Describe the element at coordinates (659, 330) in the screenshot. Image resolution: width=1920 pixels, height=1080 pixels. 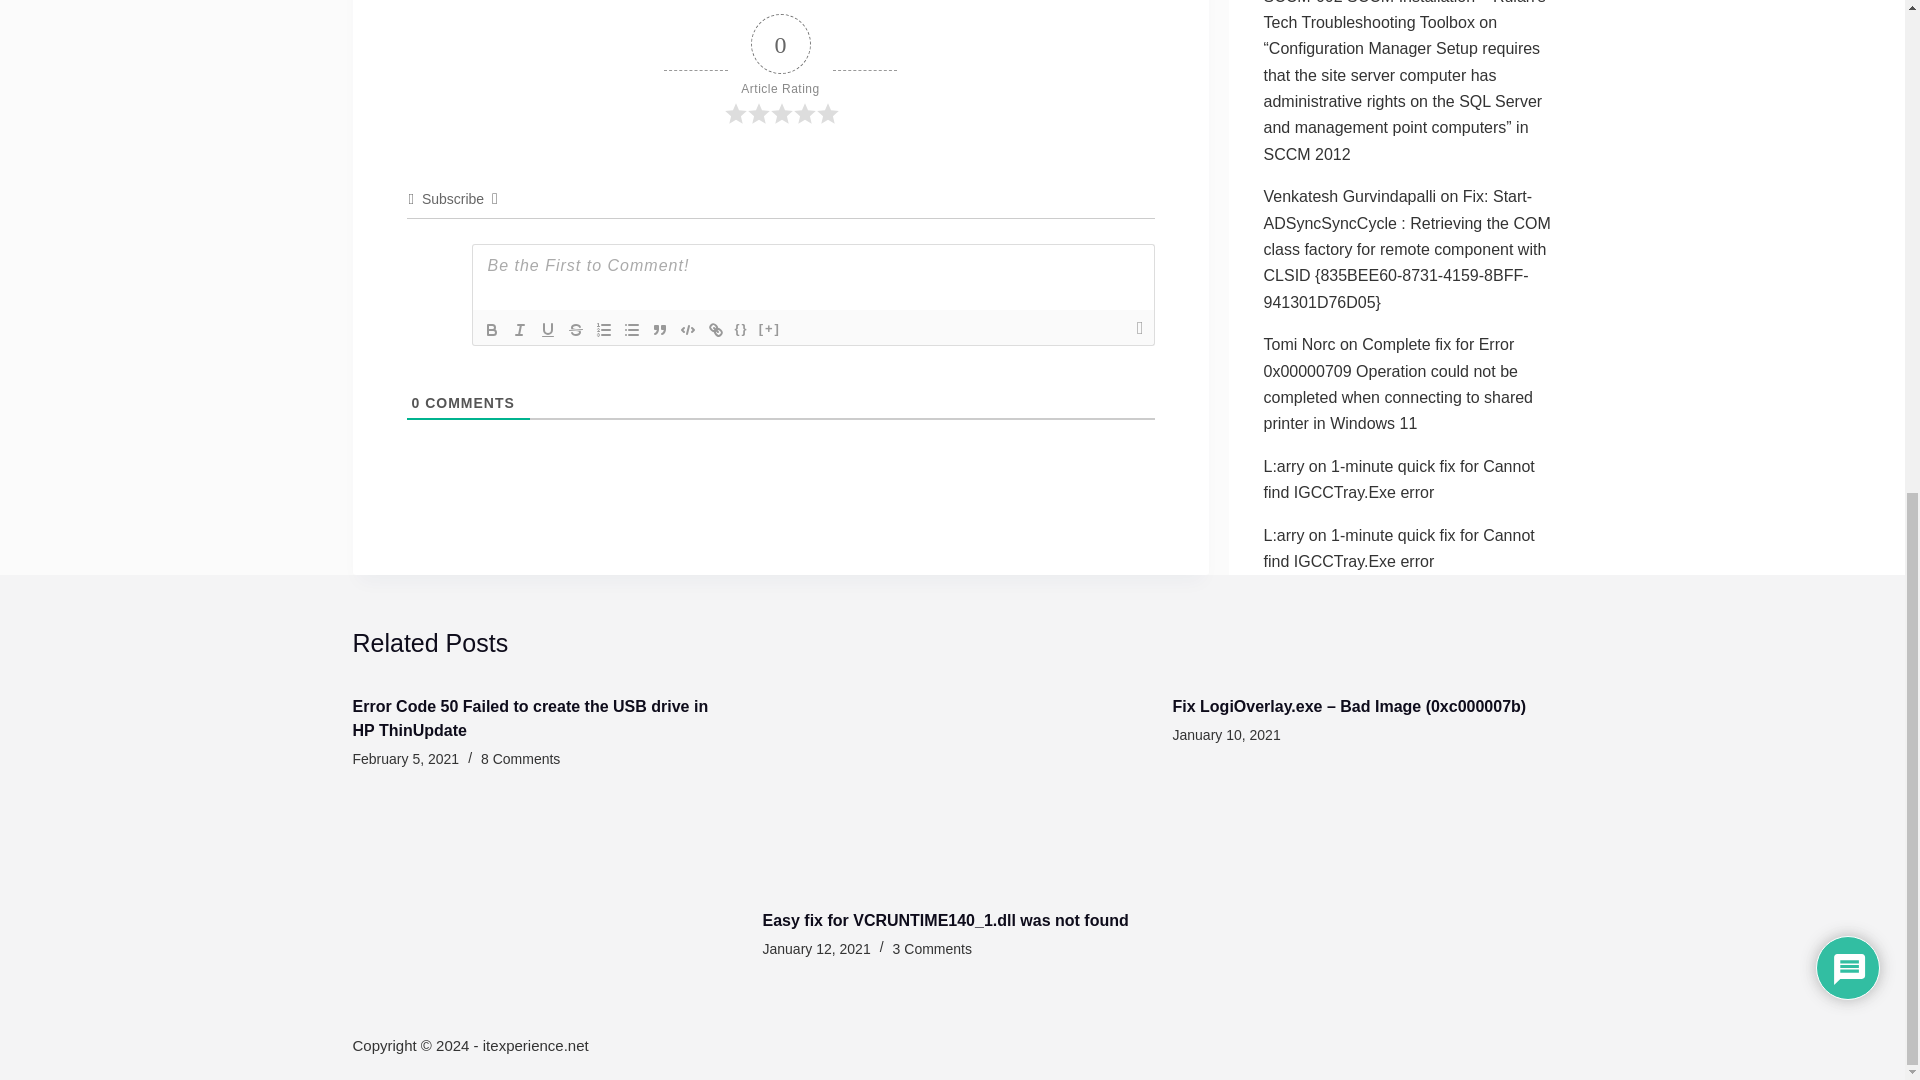
I see `Blockquote` at that location.